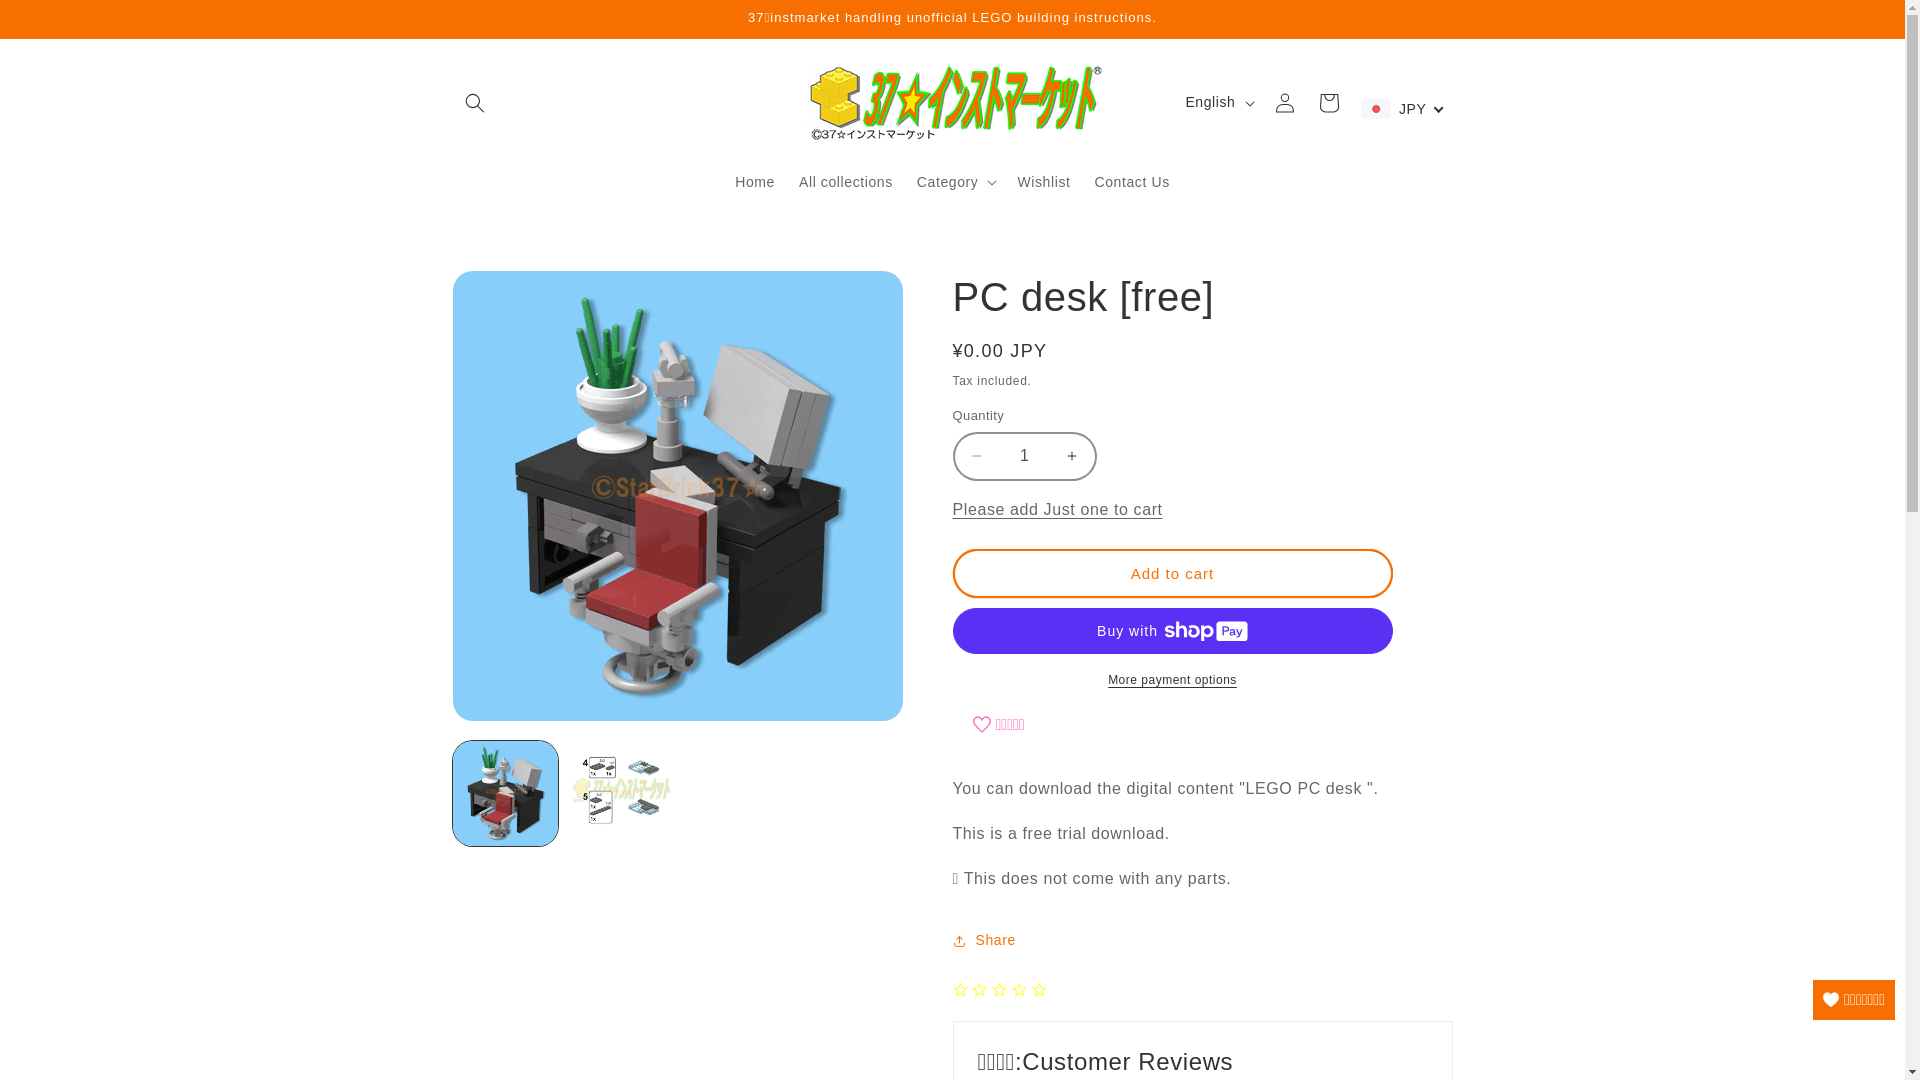  I want to click on Log in, so click(1284, 102).